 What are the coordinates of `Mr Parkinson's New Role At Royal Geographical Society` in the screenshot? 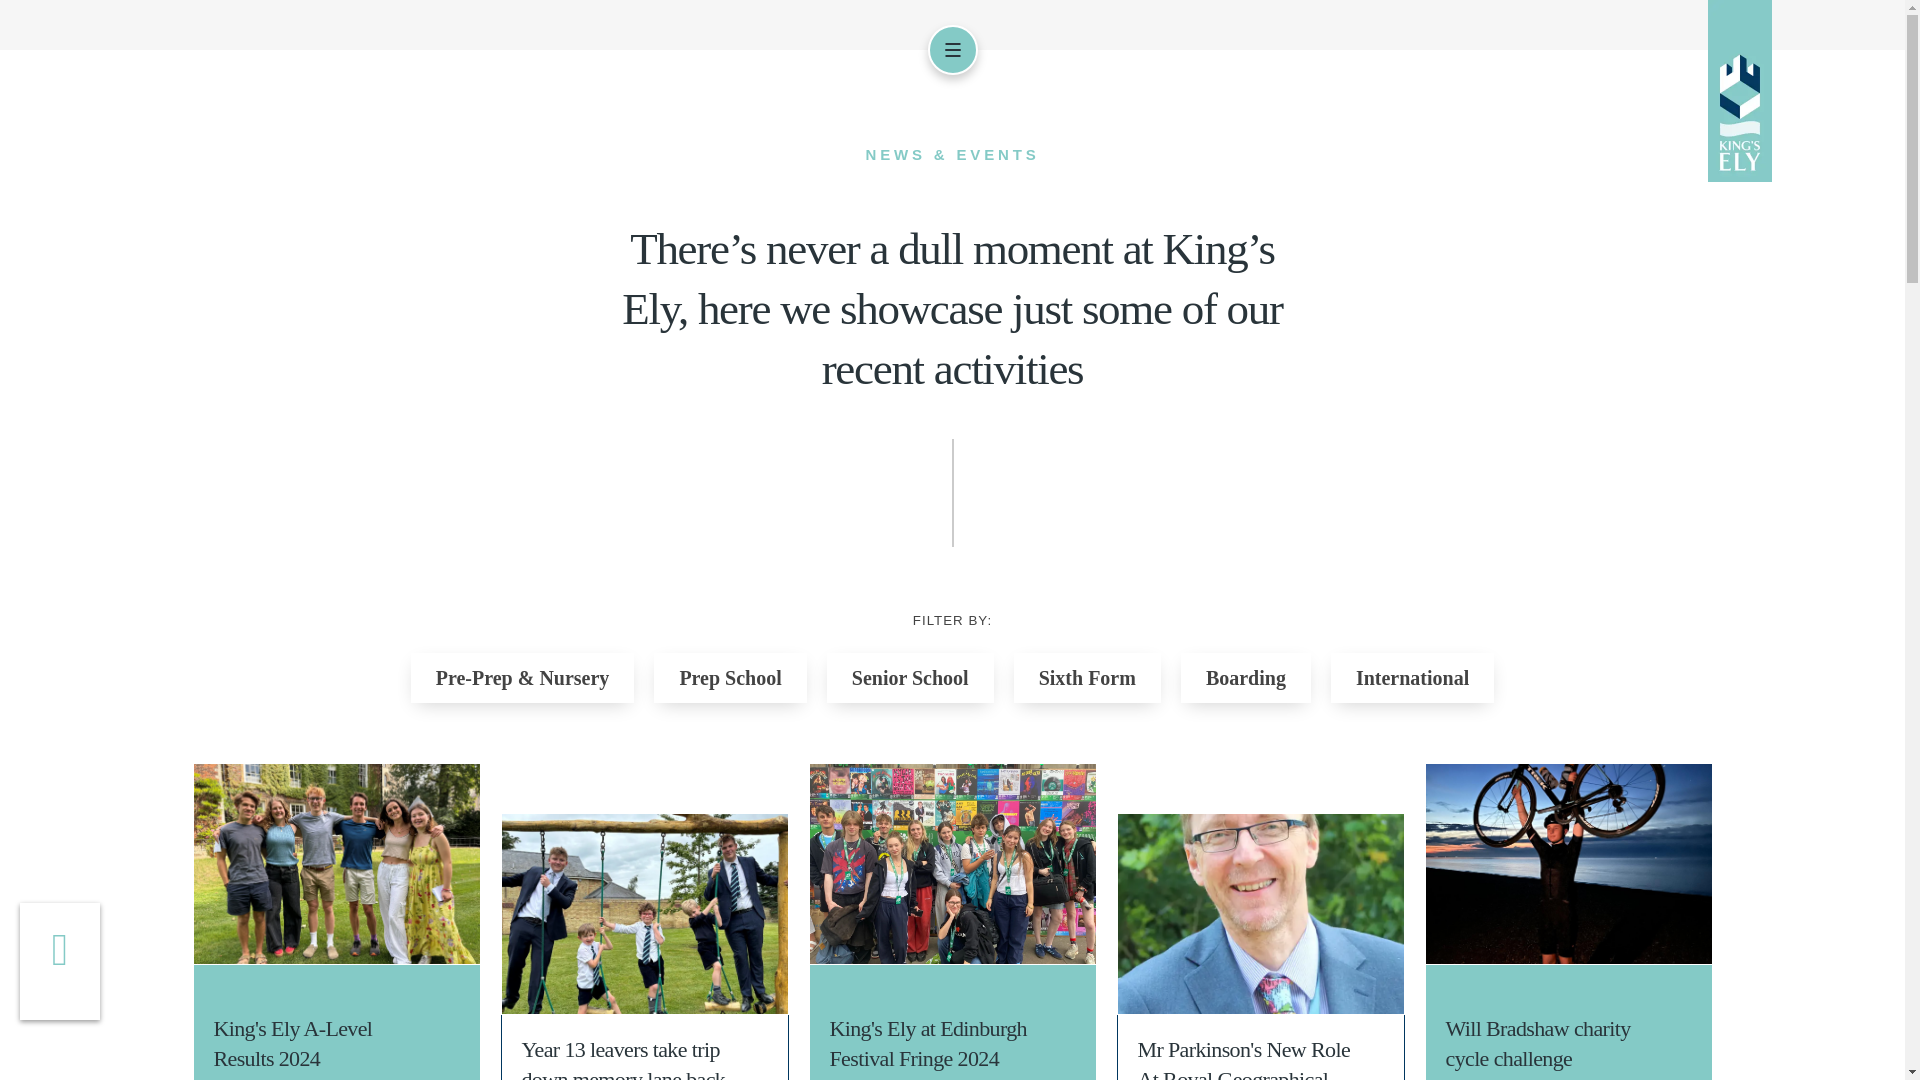 It's located at (1260, 914).